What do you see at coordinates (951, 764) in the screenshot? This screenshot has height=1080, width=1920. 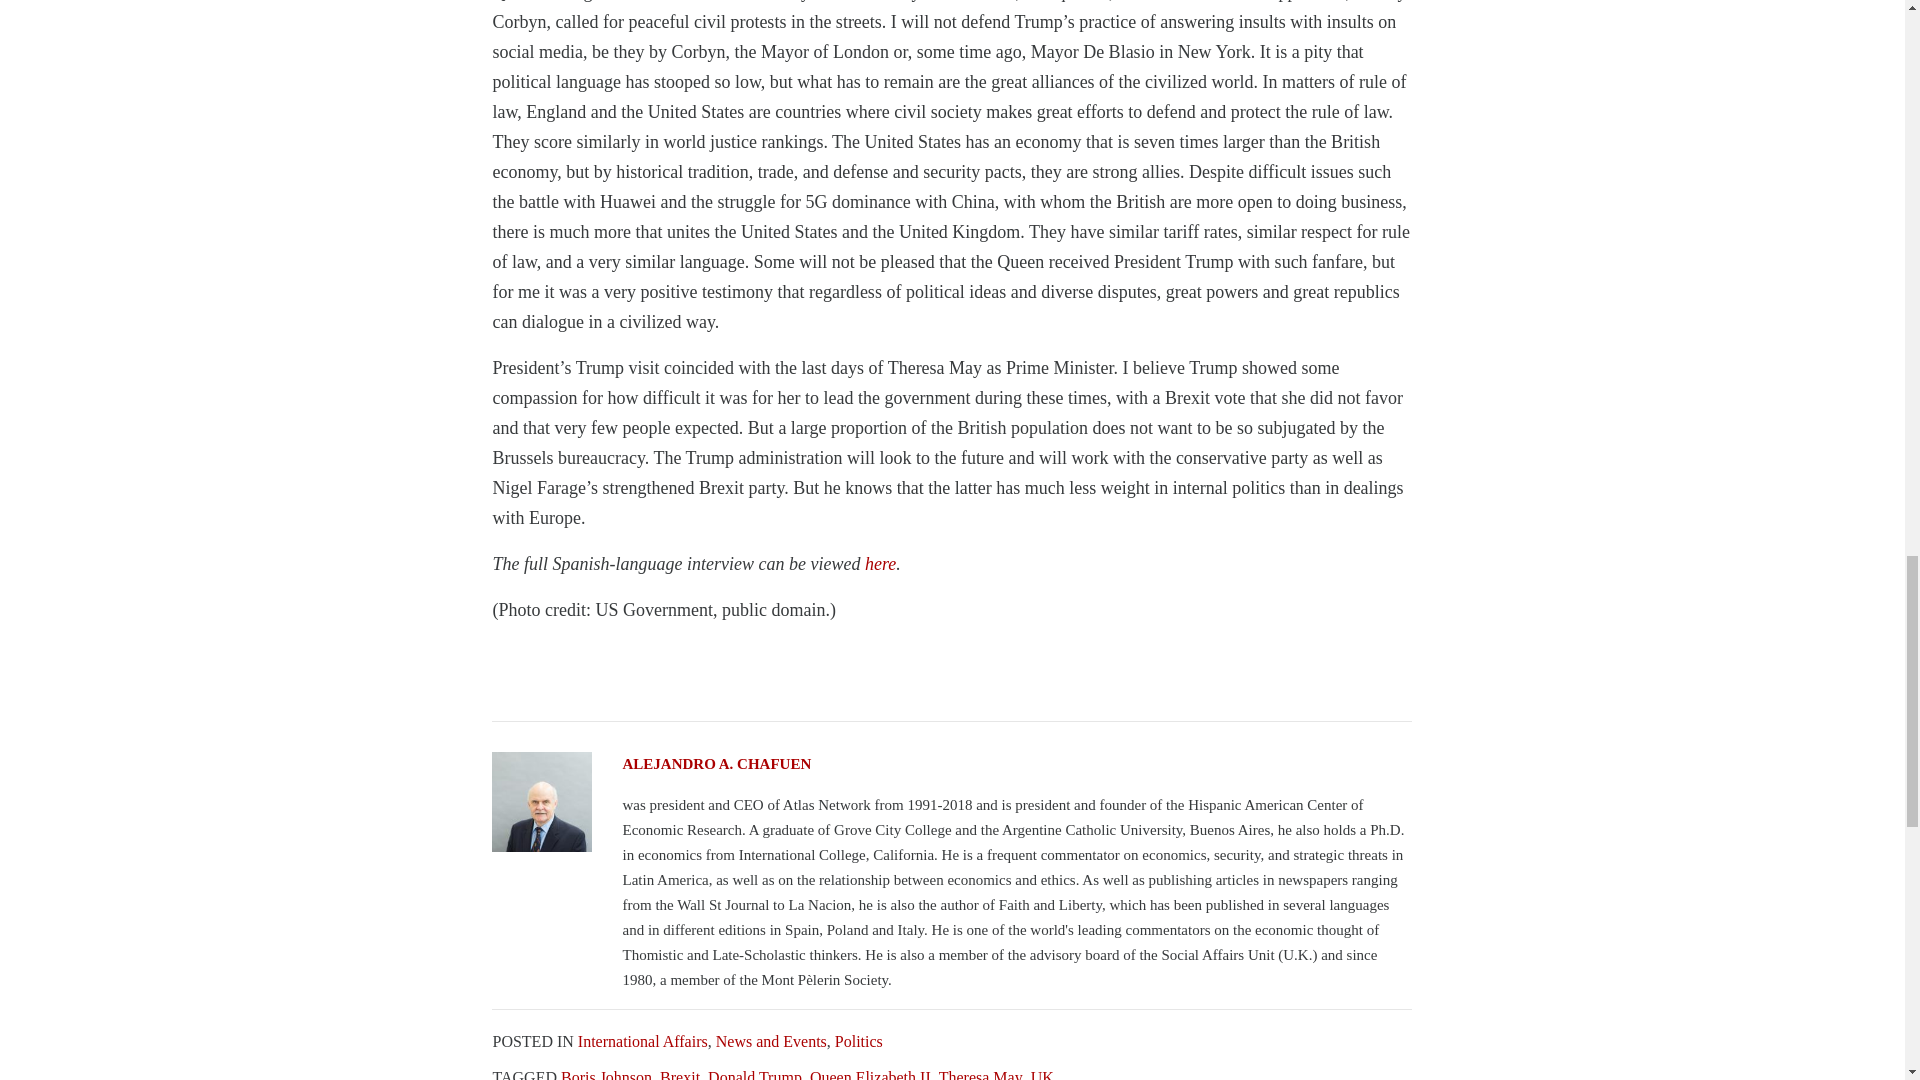 I see `ALEJANDRO A. CHAFUEN` at bounding box center [951, 764].